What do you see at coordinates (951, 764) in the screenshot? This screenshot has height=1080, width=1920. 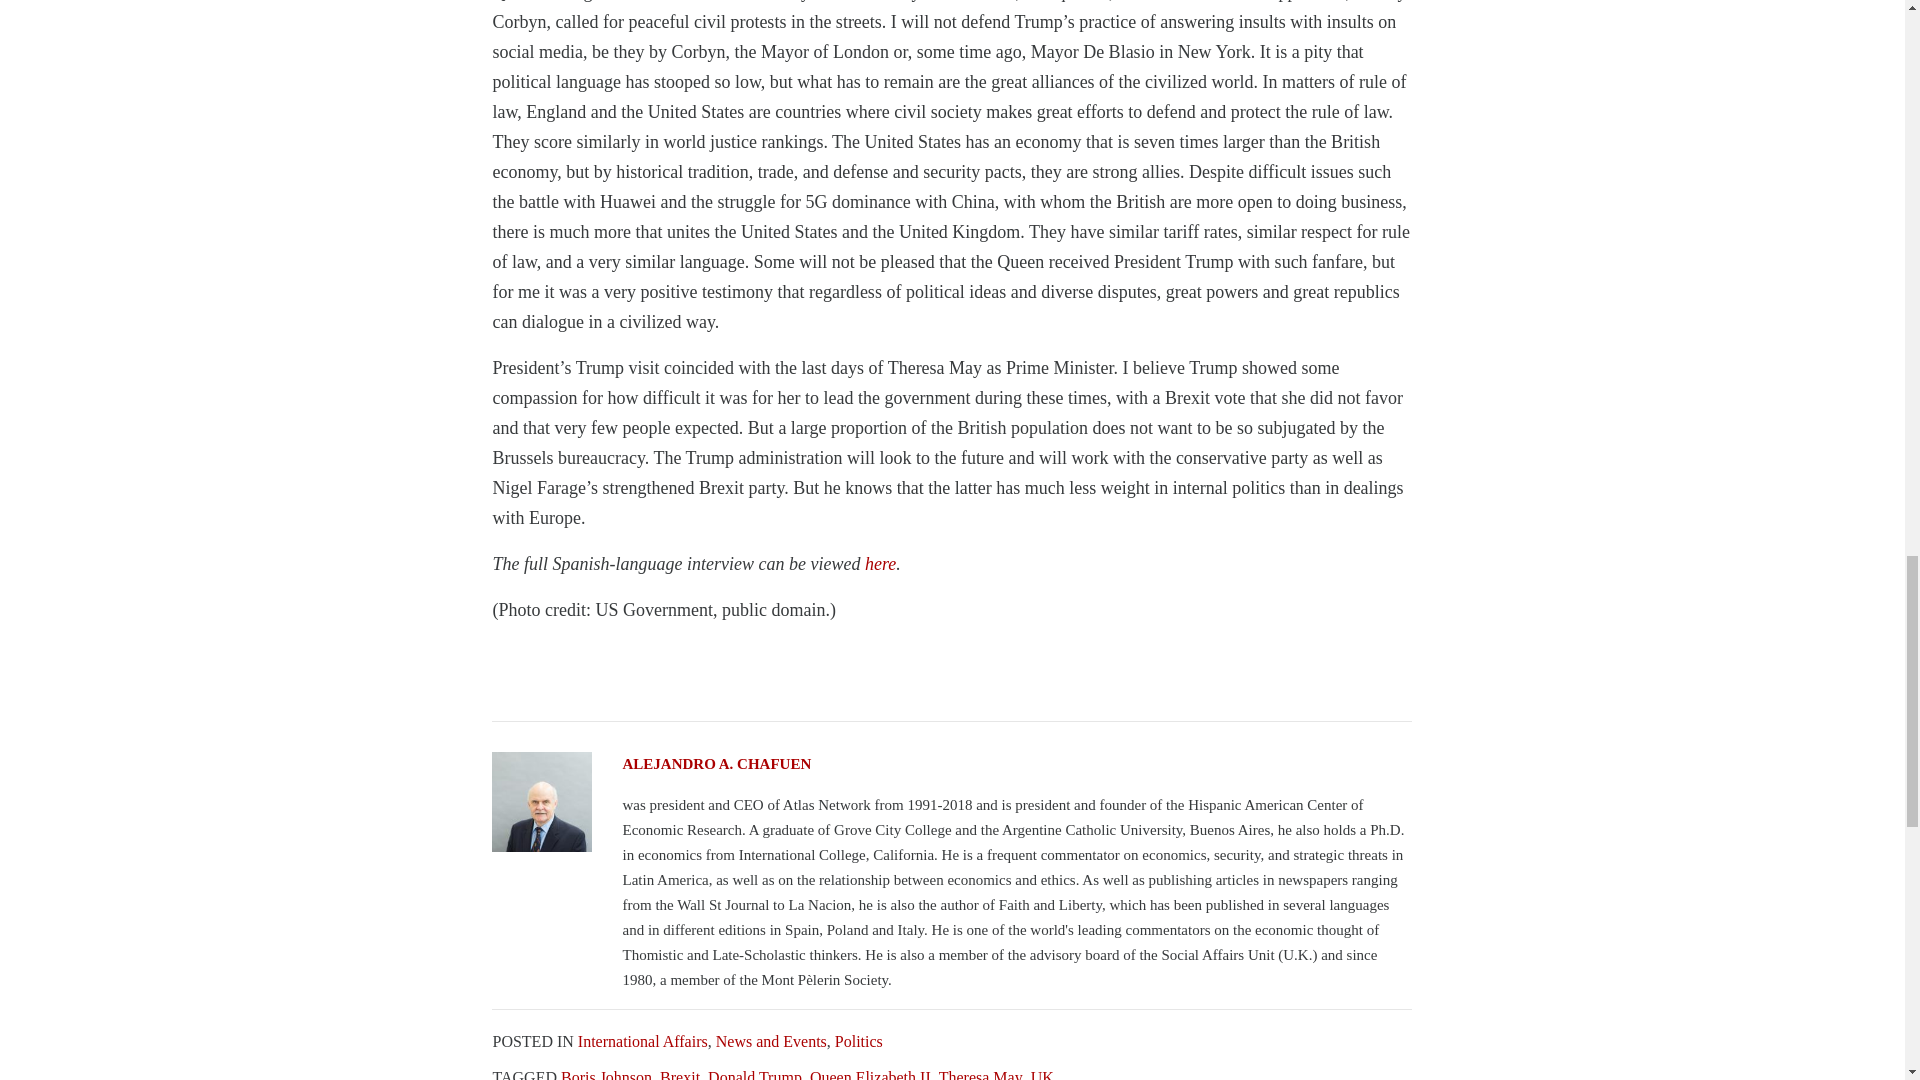 I see `ALEJANDRO A. CHAFUEN` at bounding box center [951, 764].